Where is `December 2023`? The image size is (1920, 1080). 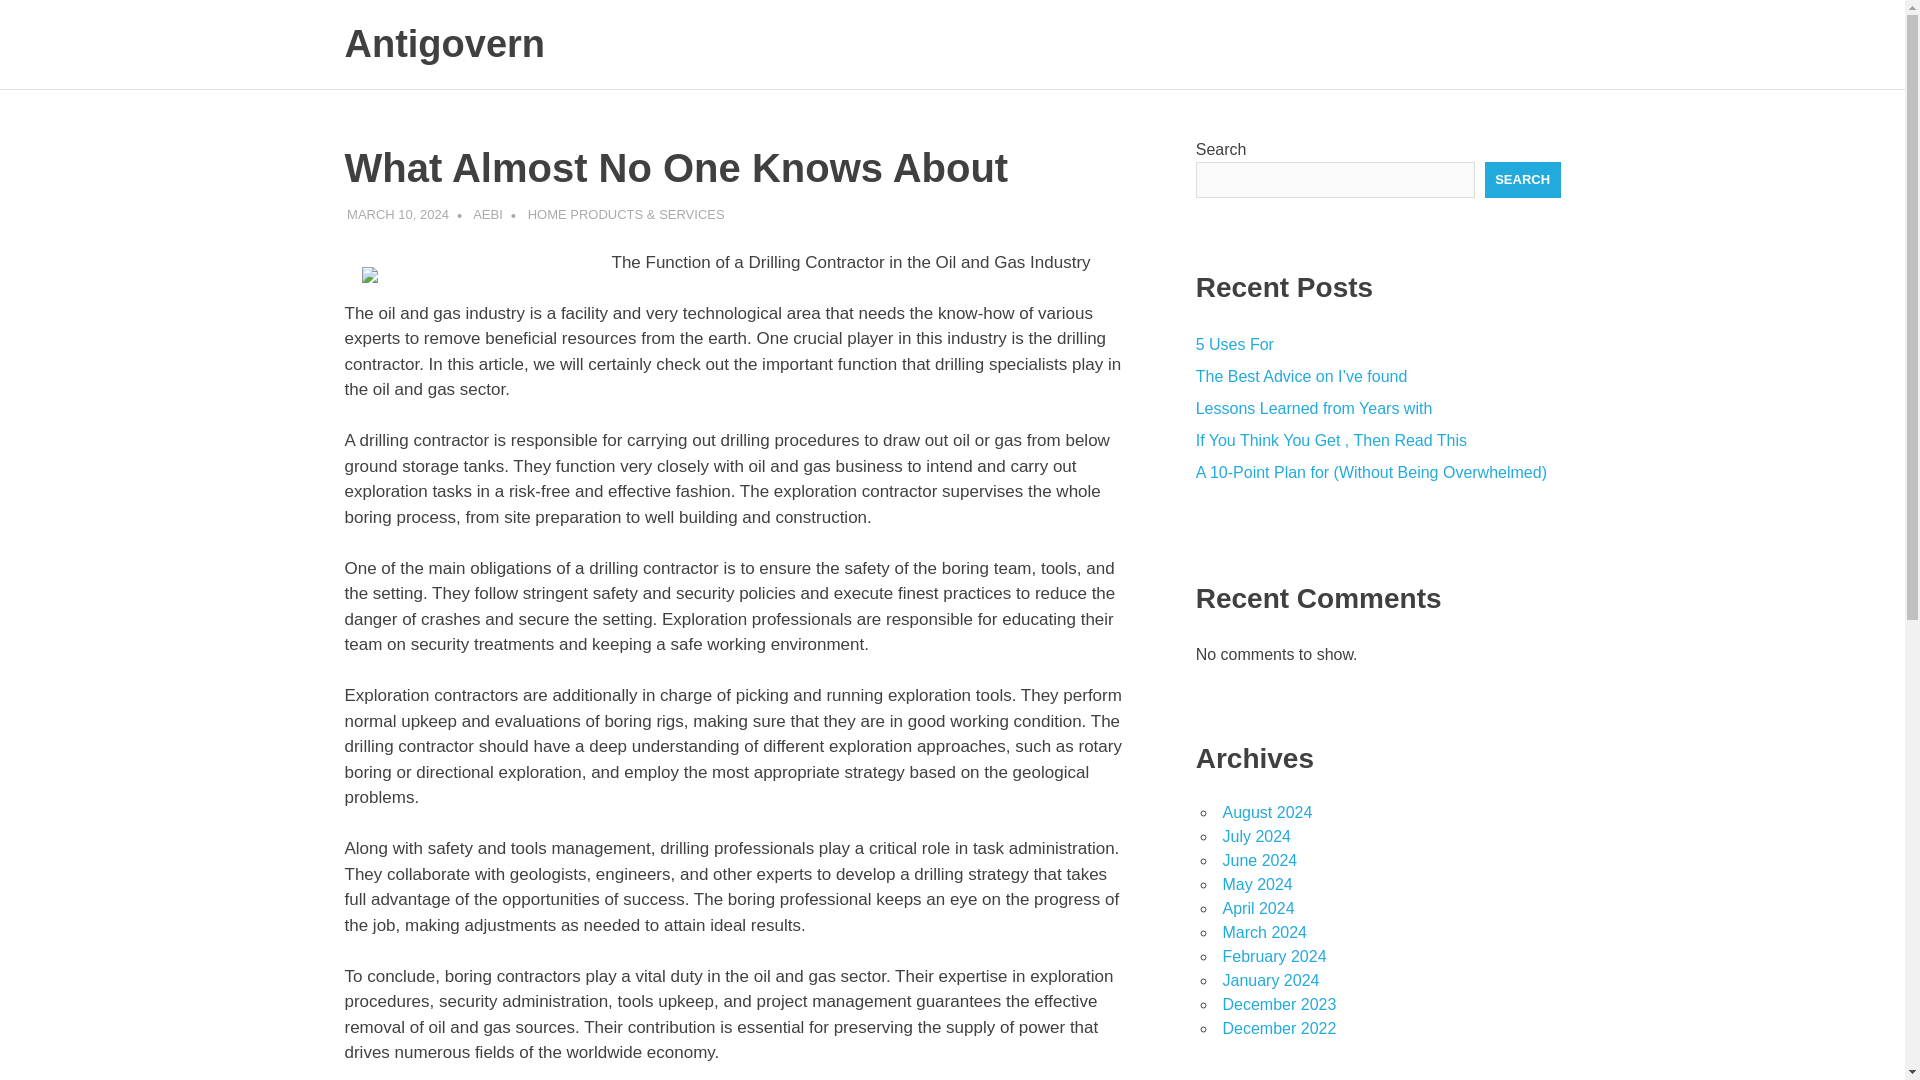
December 2023 is located at coordinates (1278, 1004).